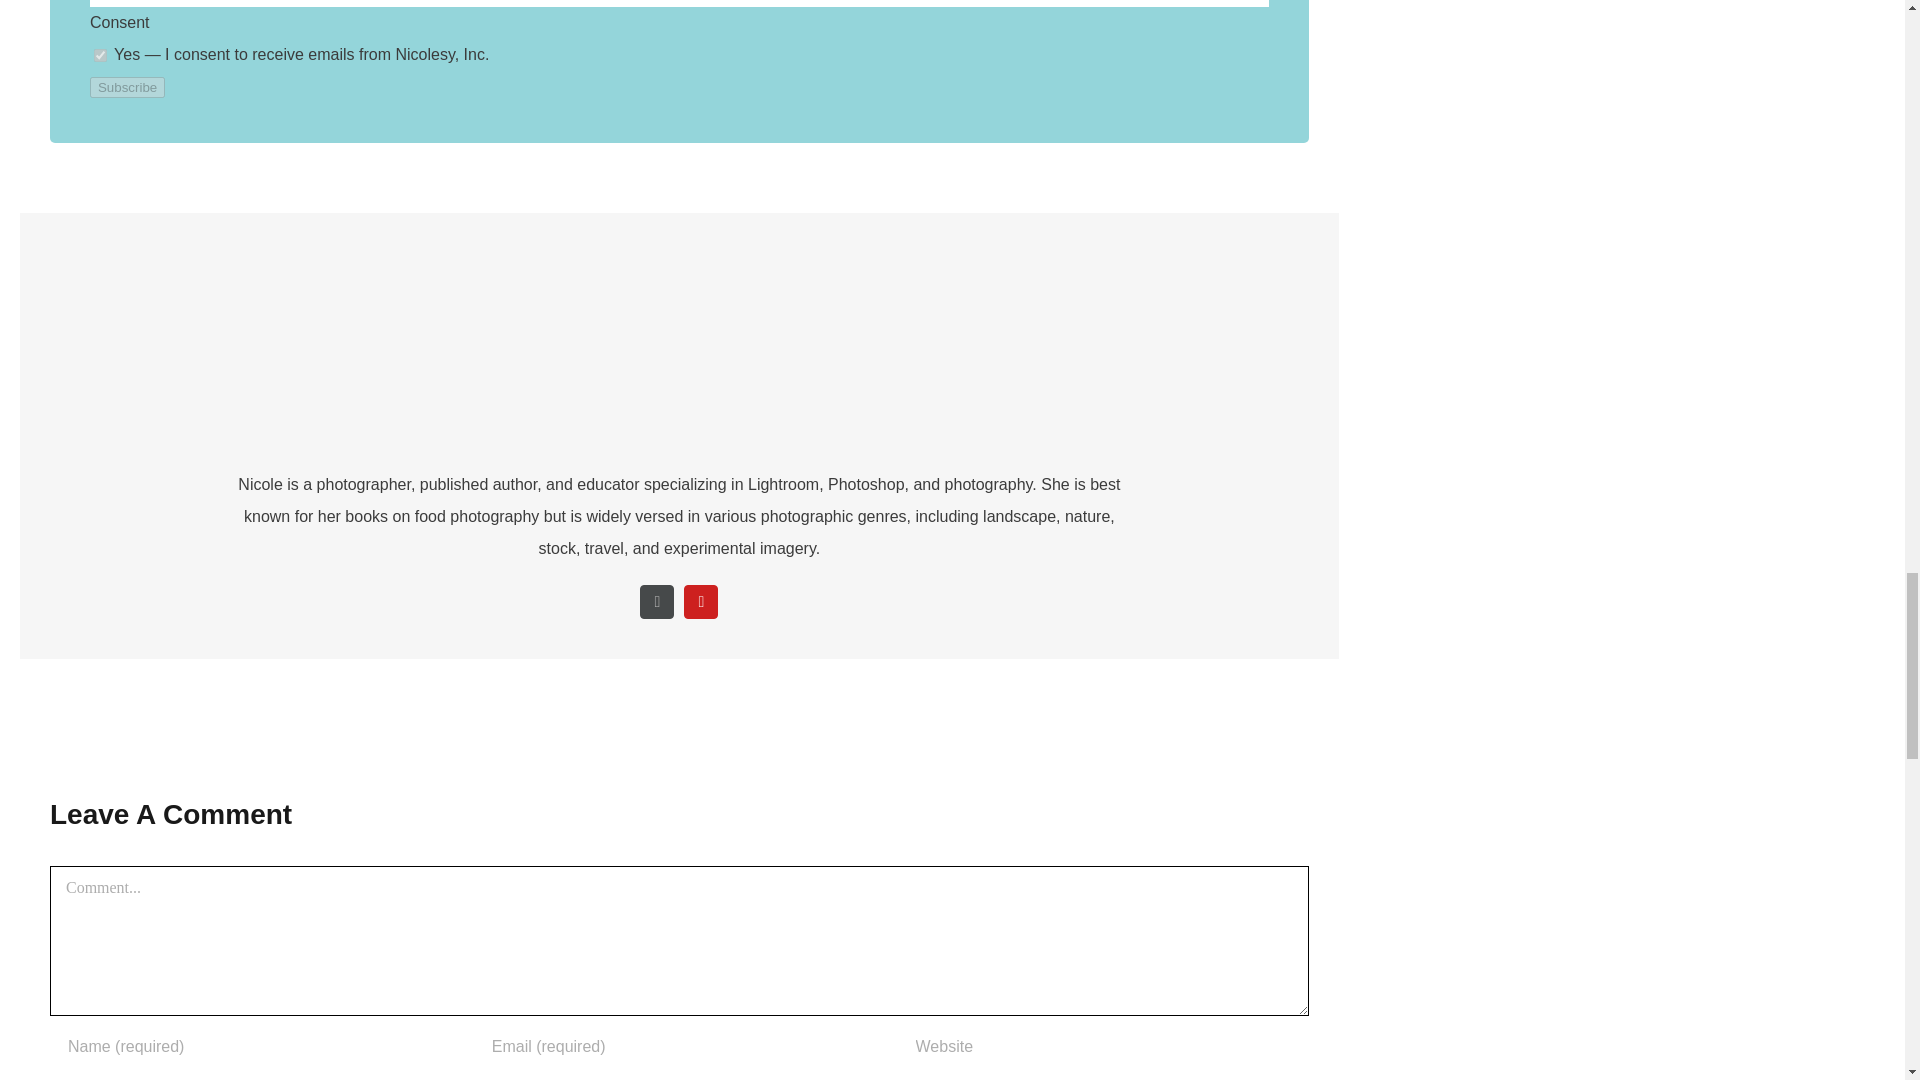  I want to click on Contact, so click(656, 600).